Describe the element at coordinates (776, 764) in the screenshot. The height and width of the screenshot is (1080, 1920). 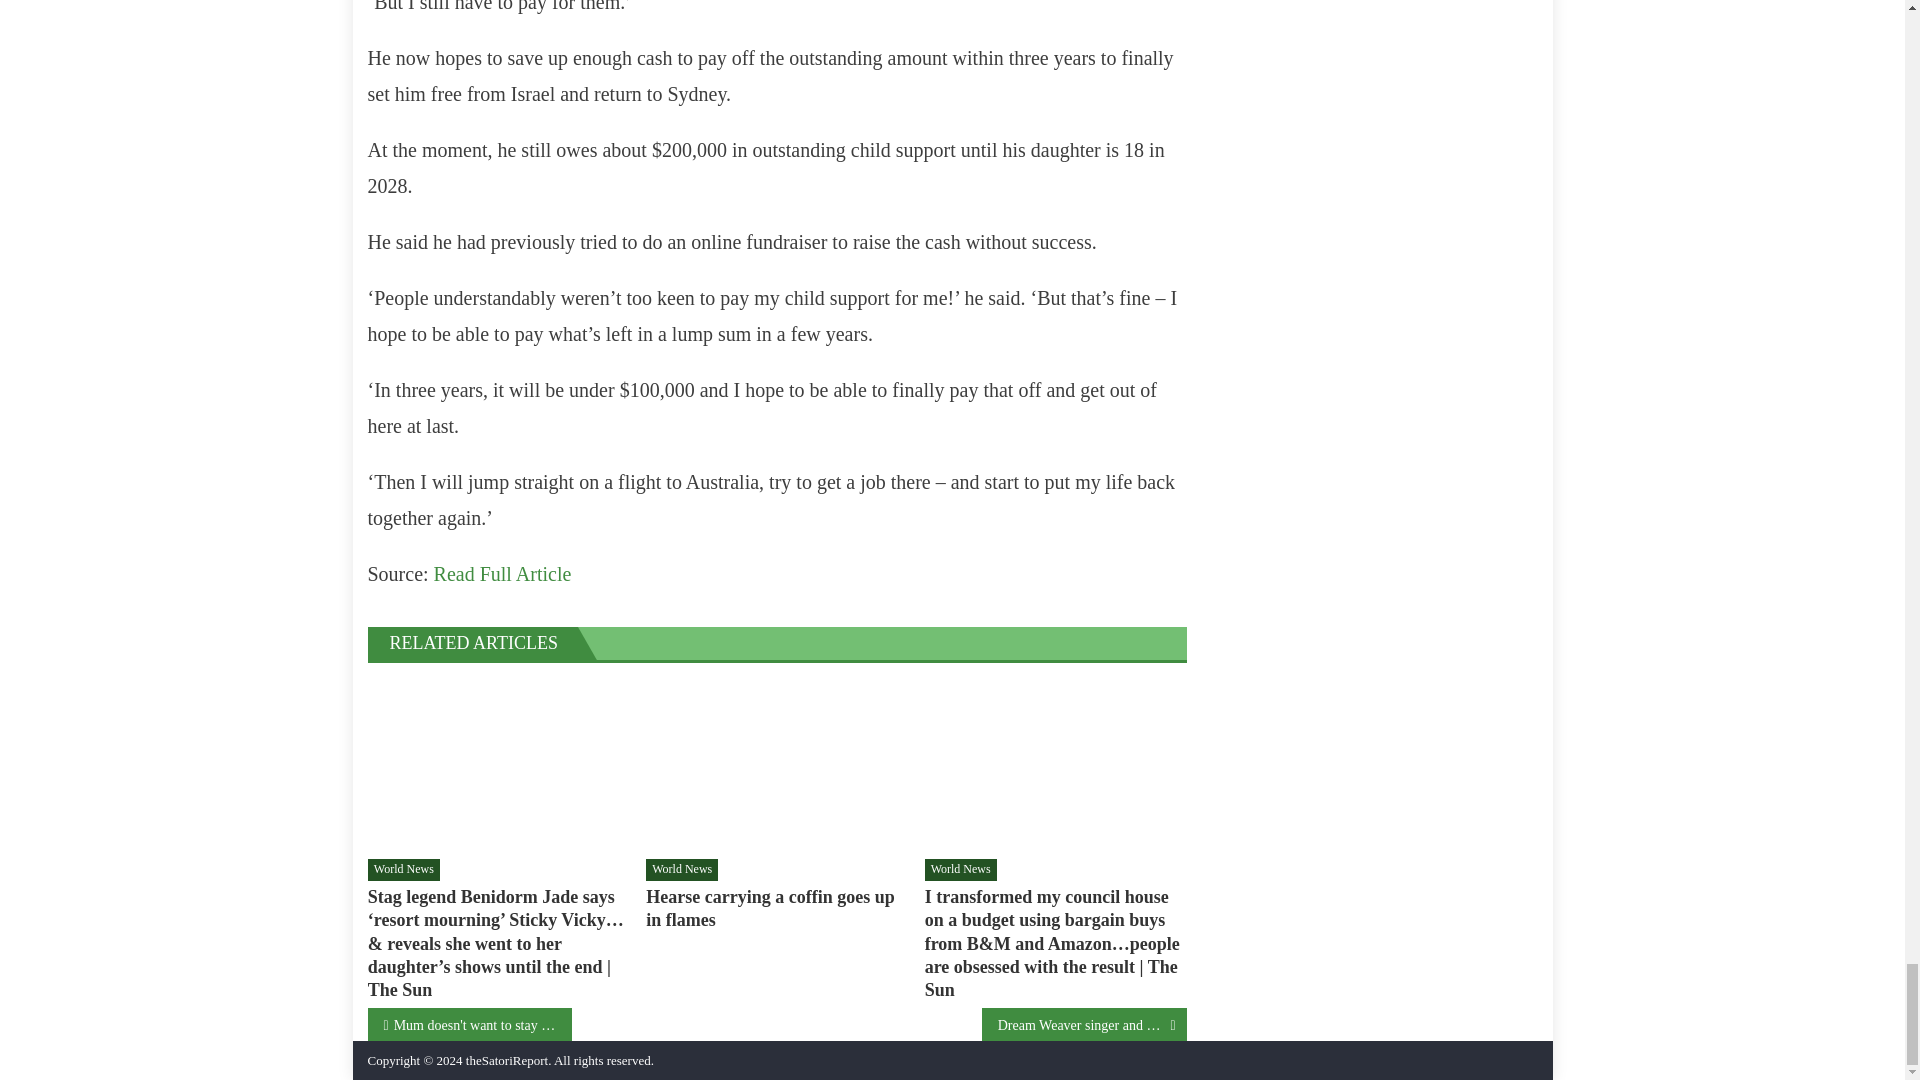
I see `Hearse carrying a coffin goes up in flames` at that location.